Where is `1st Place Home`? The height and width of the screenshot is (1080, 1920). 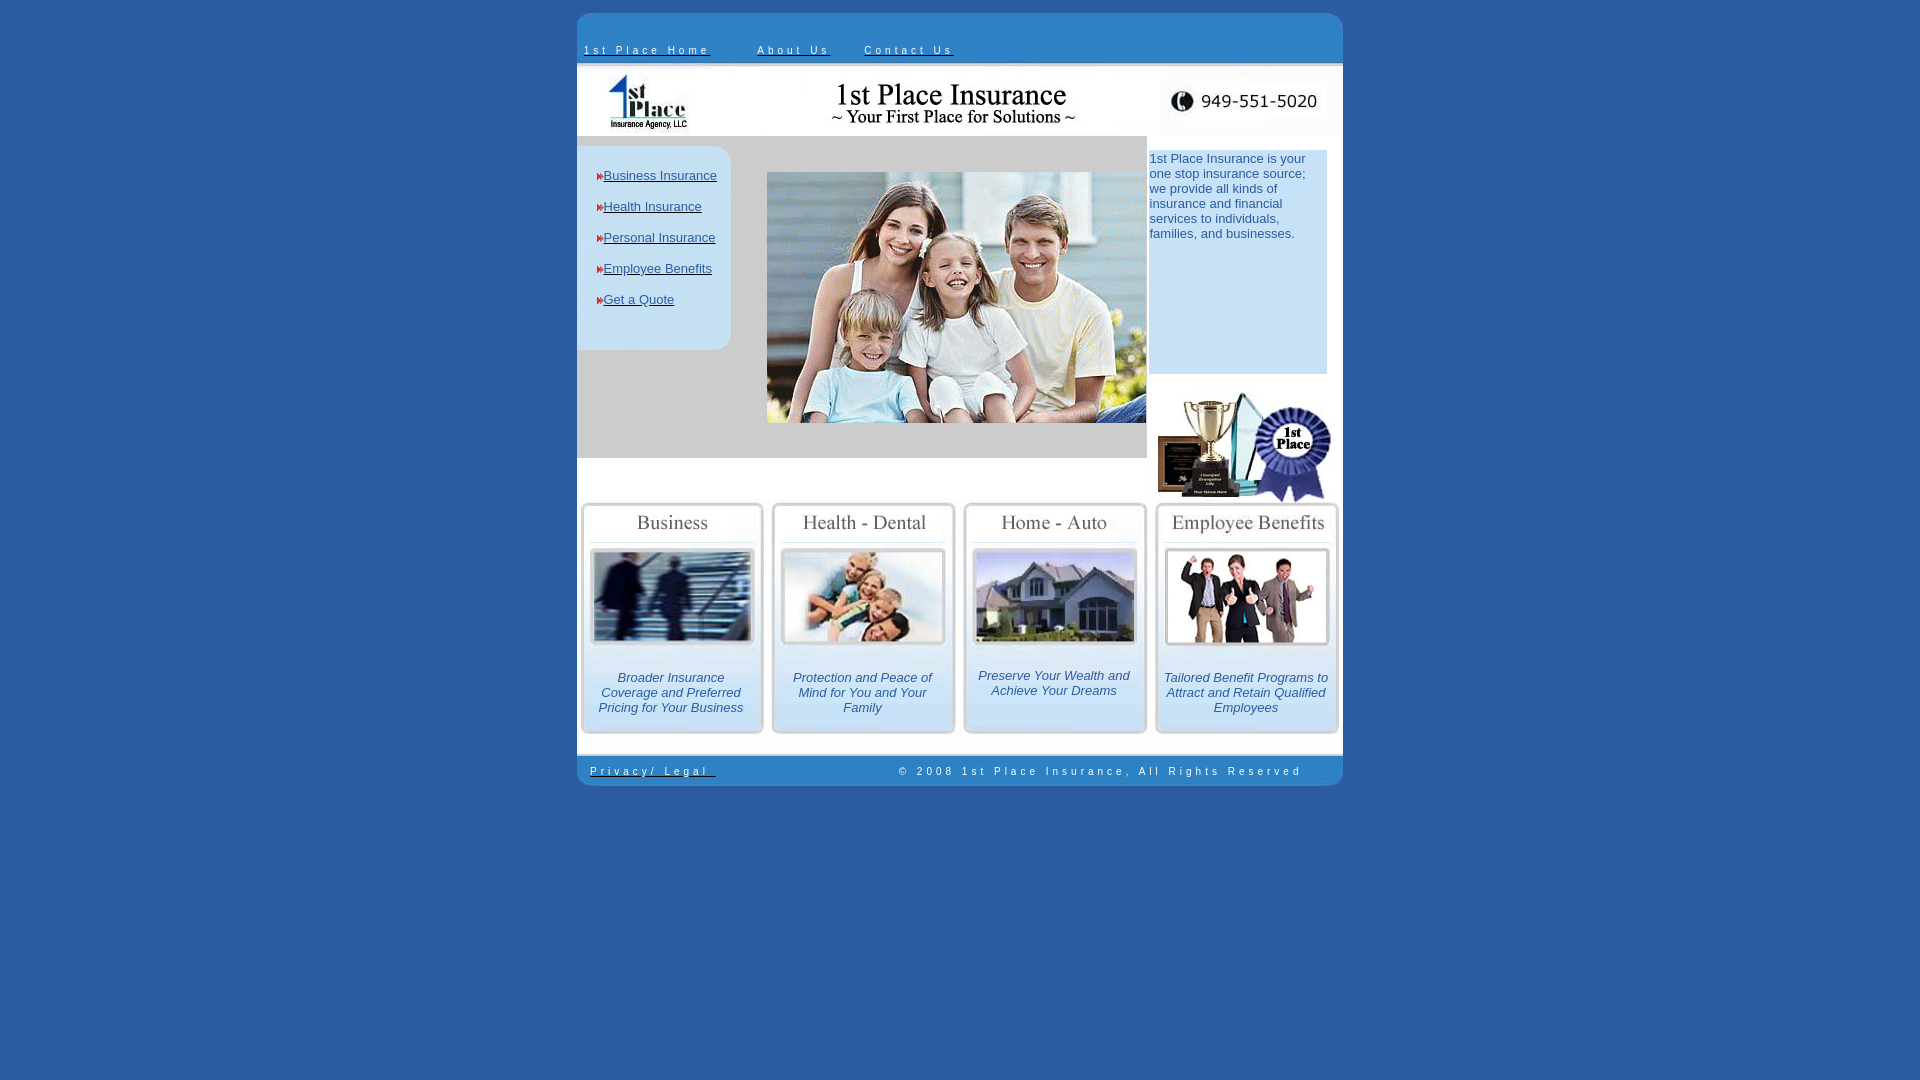
1st Place Home is located at coordinates (648, 48).